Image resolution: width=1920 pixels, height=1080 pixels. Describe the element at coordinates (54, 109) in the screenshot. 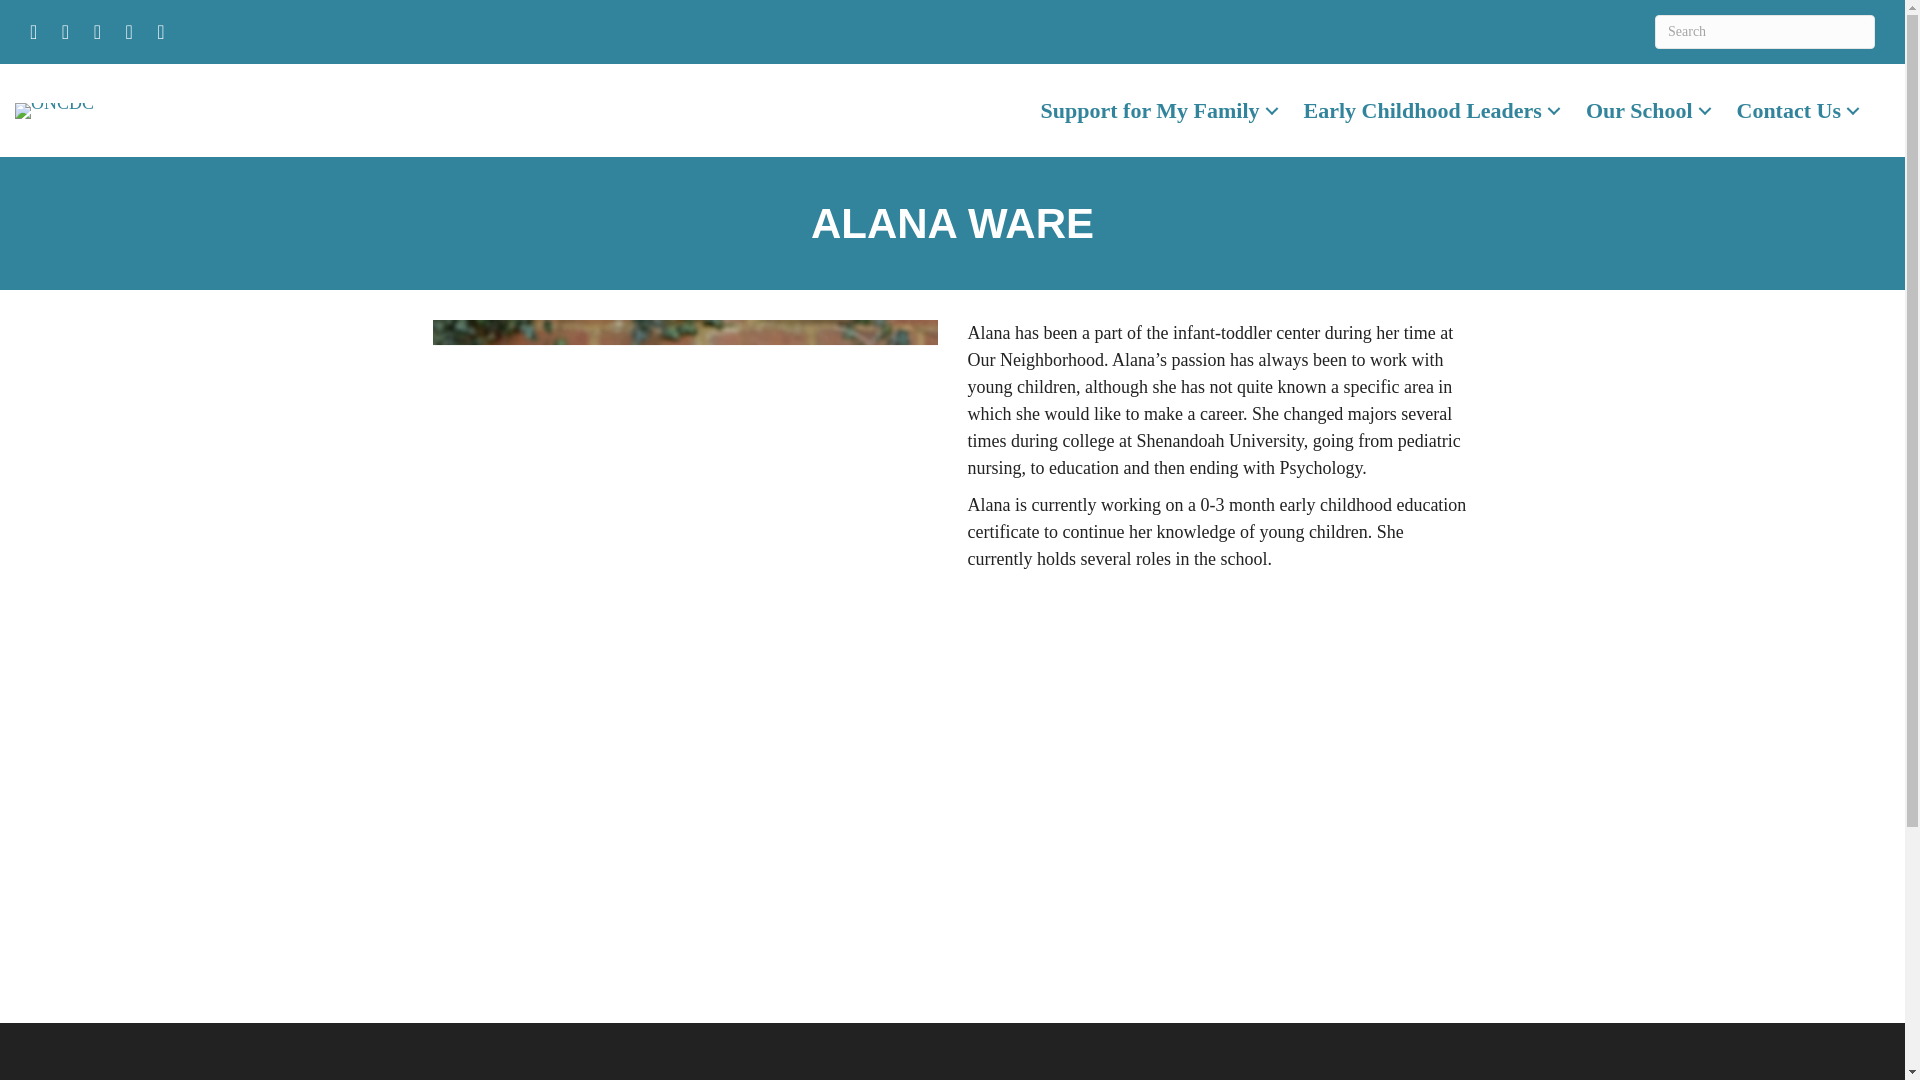

I see `ONCDC` at that location.